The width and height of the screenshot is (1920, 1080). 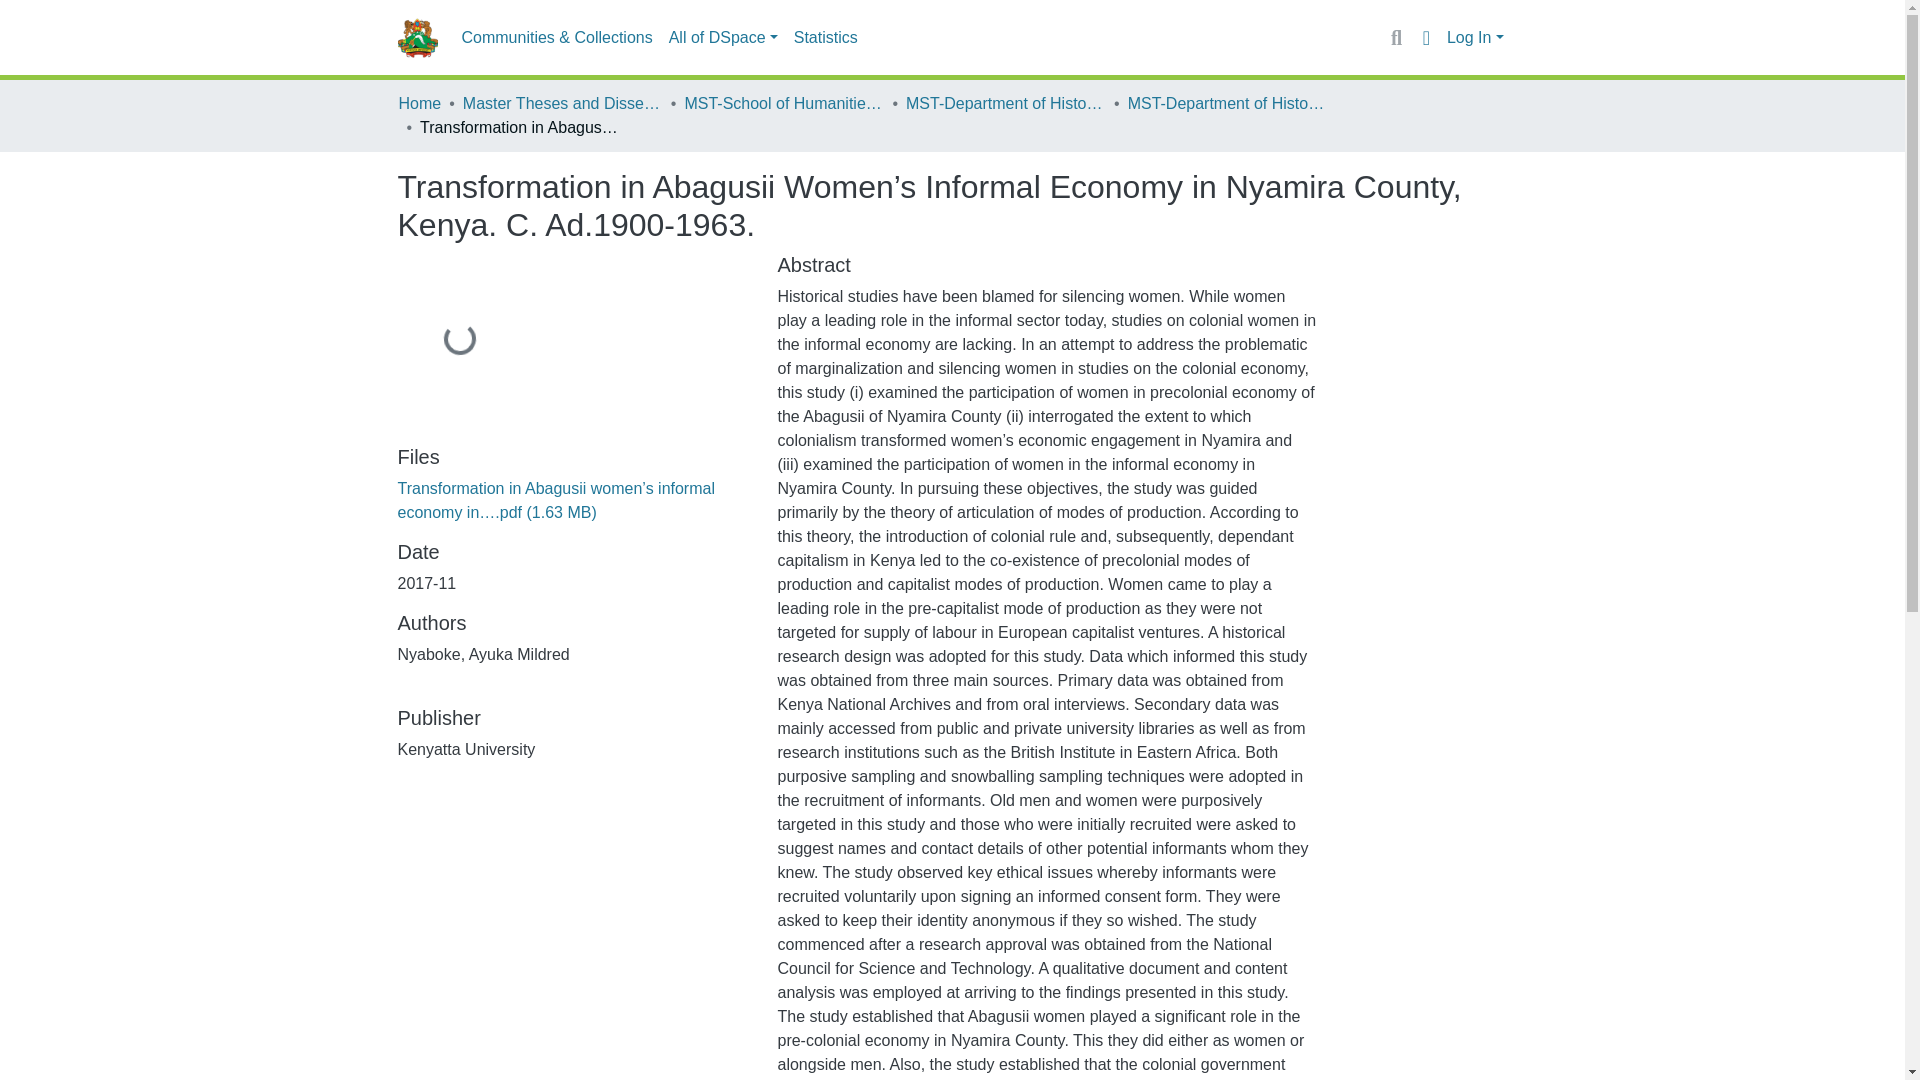 What do you see at coordinates (1426, 37) in the screenshot?
I see `Language switch` at bounding box center [1426, 37].